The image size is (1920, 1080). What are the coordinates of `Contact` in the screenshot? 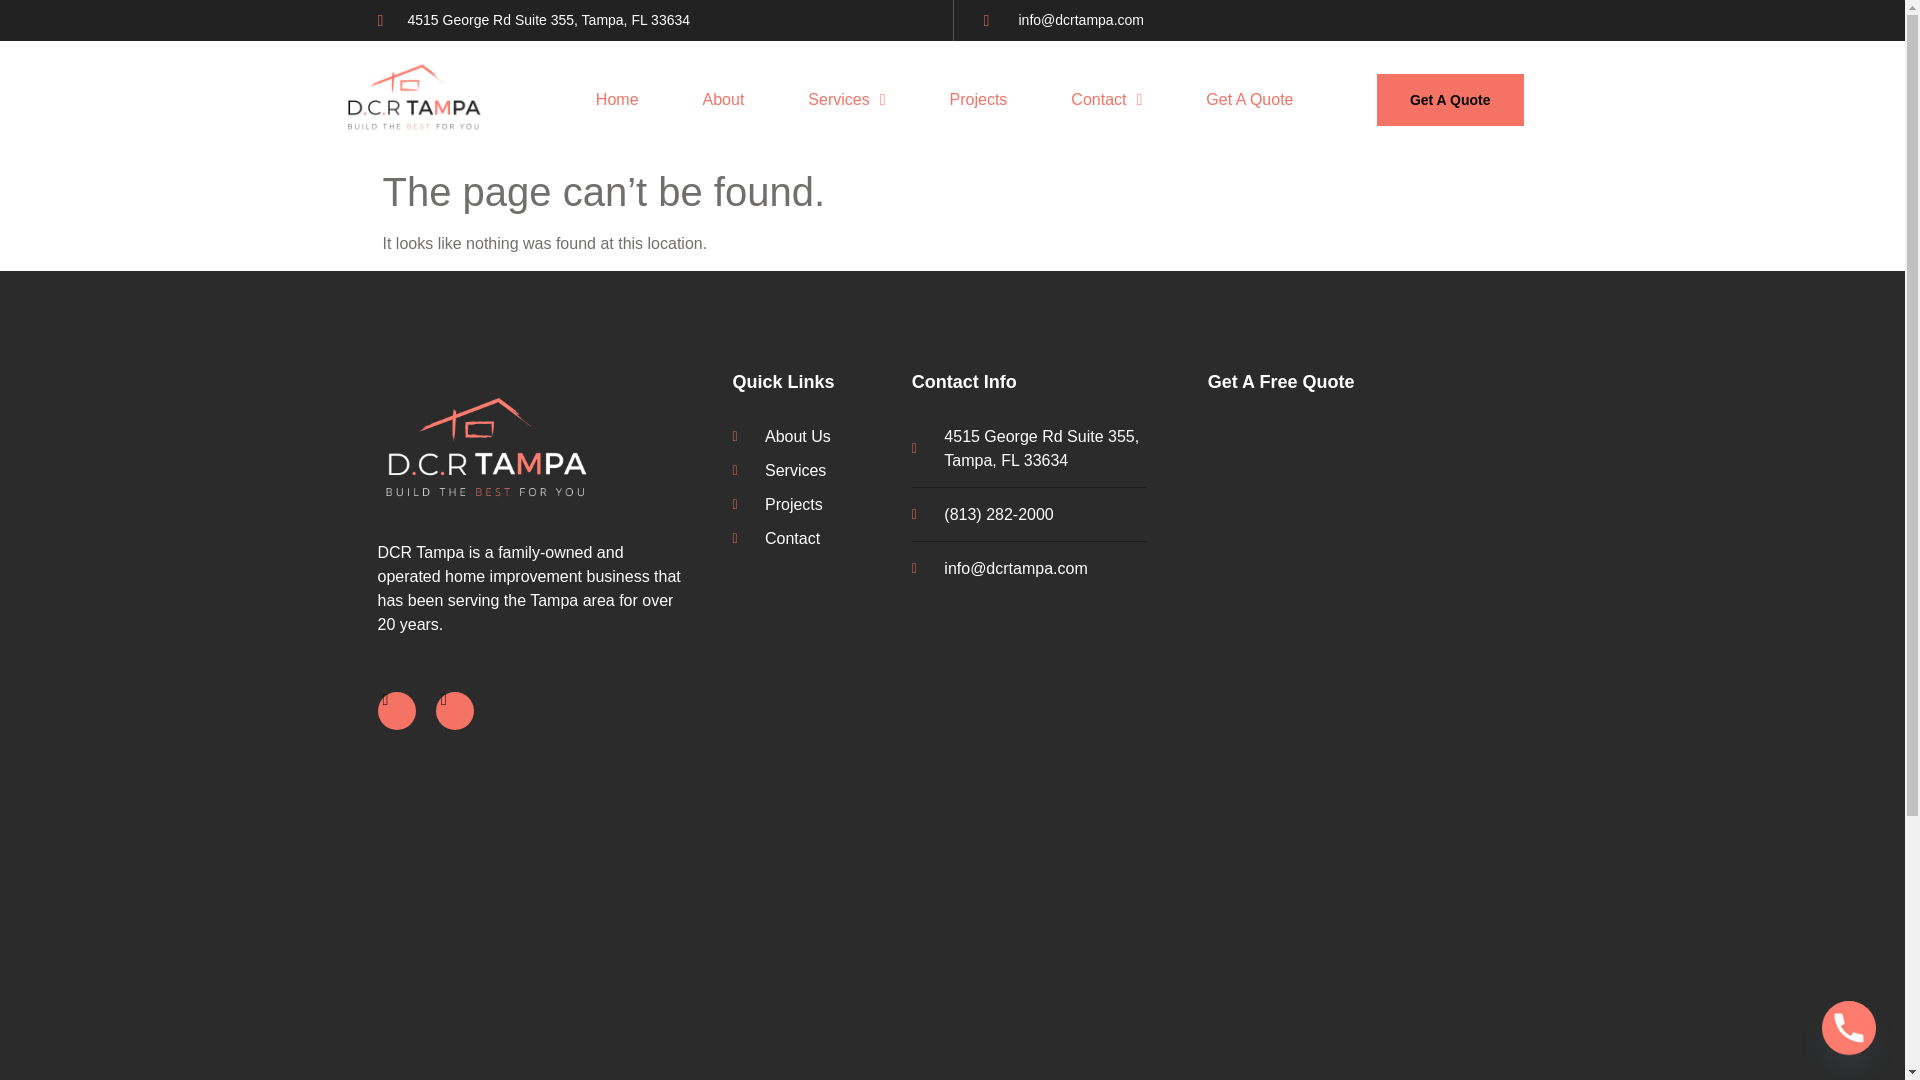 It's located at (1106, 100).